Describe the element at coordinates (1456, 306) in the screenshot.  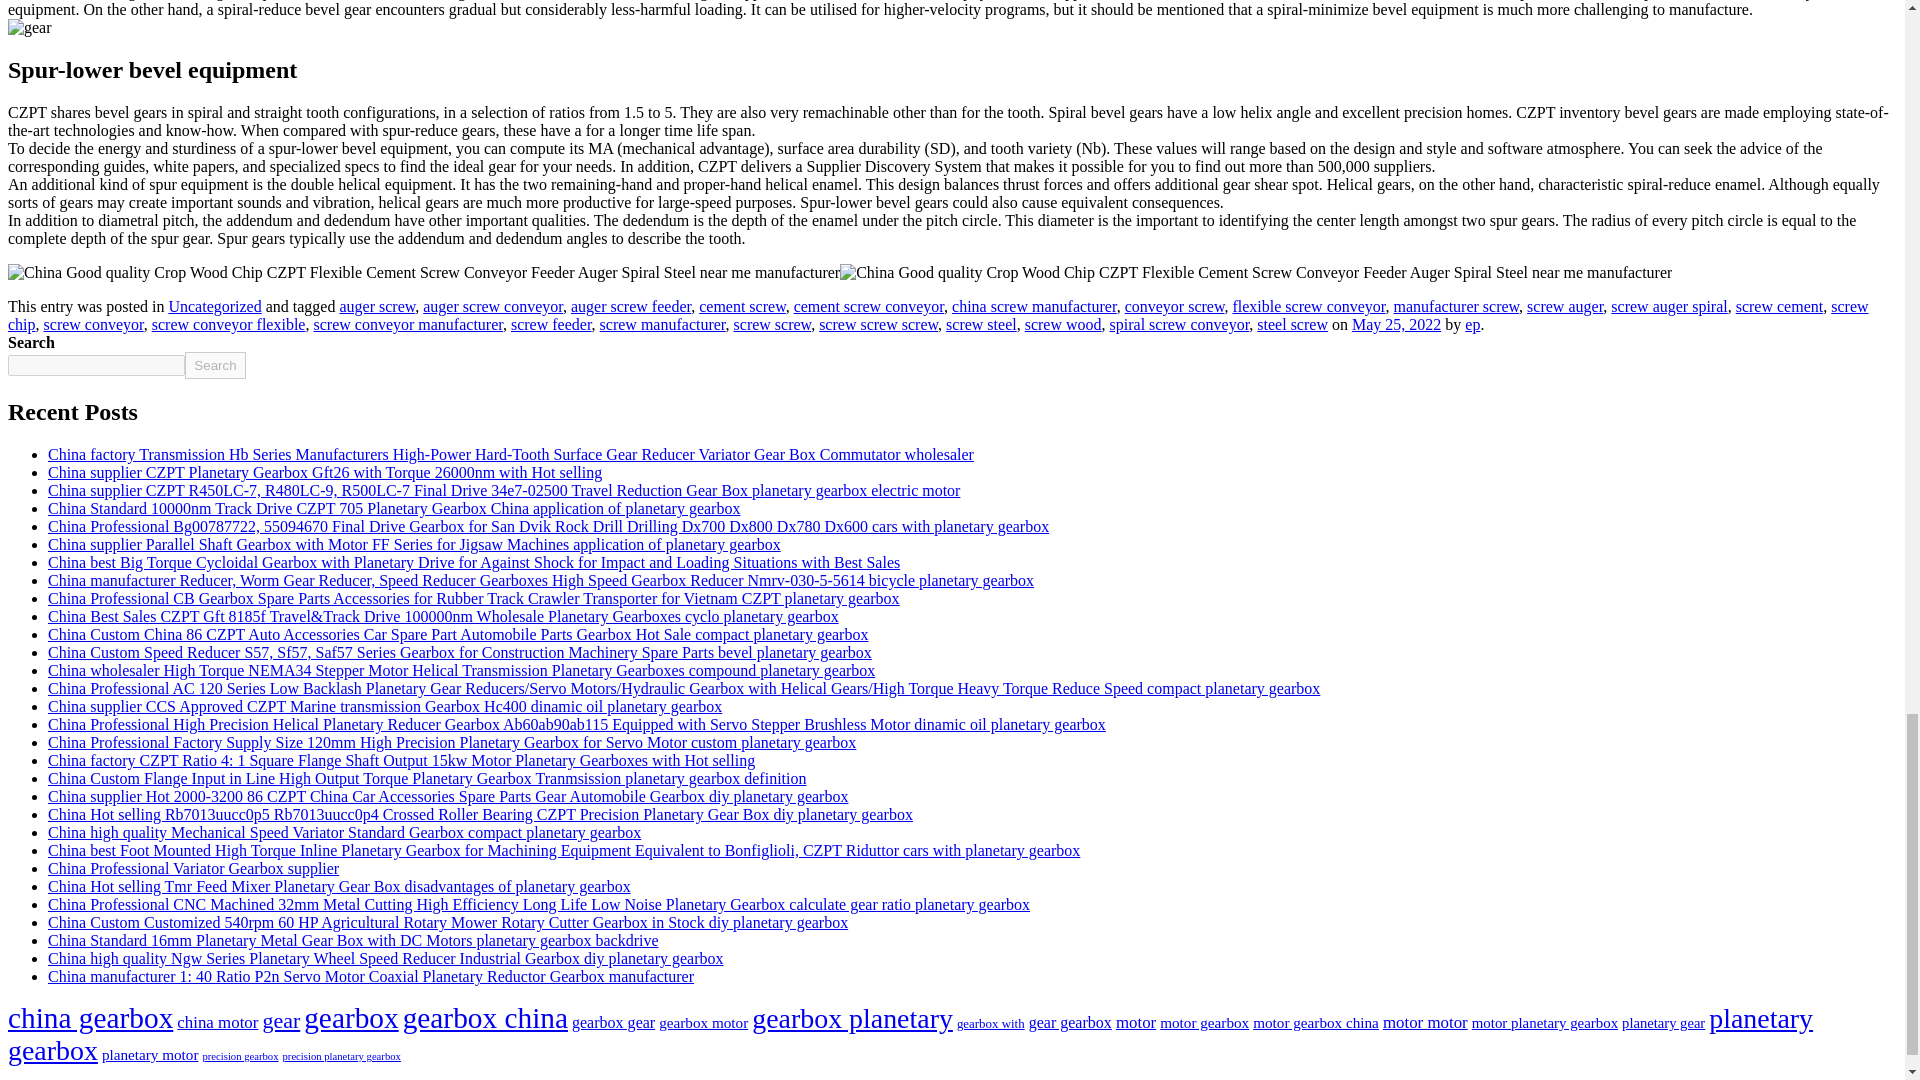
I see `manufacturer screw` at that location.